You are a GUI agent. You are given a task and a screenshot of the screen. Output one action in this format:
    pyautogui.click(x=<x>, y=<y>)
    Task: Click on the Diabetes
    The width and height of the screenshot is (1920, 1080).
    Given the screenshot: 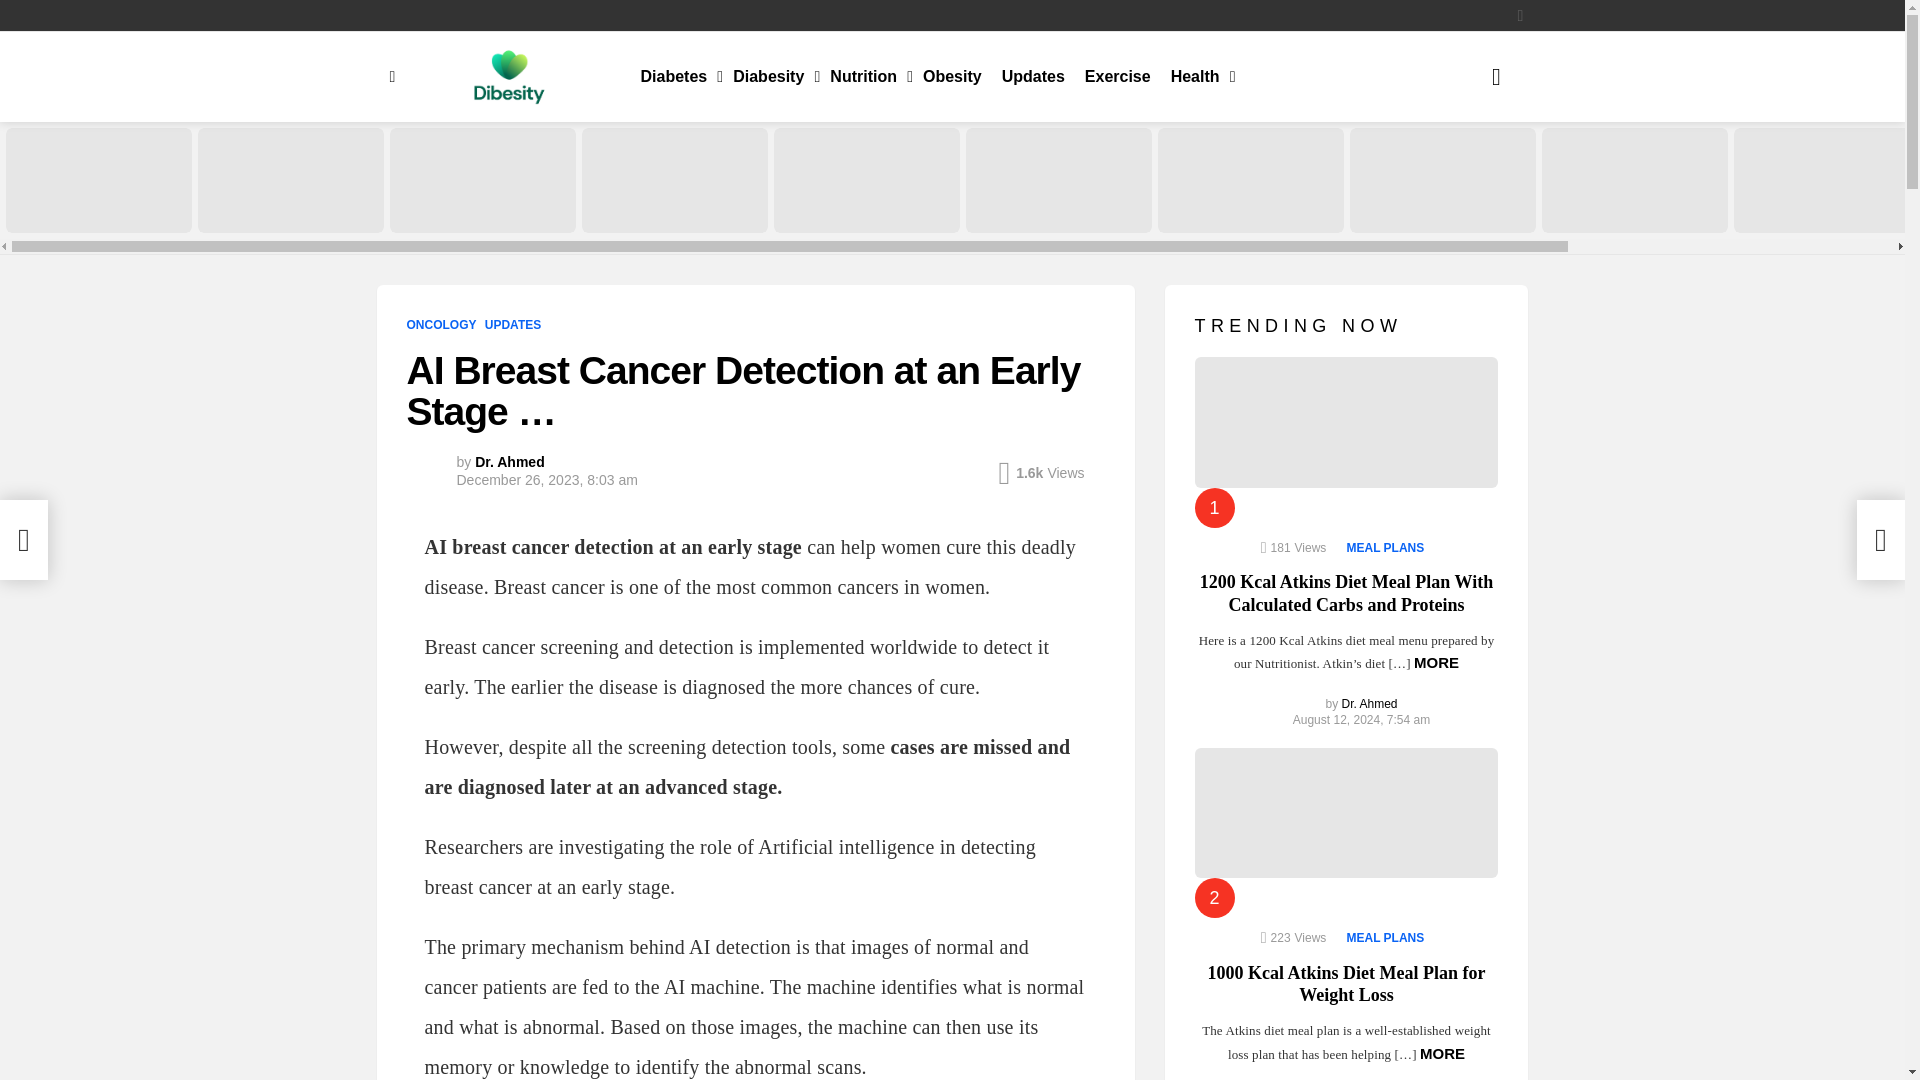 What is the action you would take?
    pyautogui.click(x=676, y=76)
    